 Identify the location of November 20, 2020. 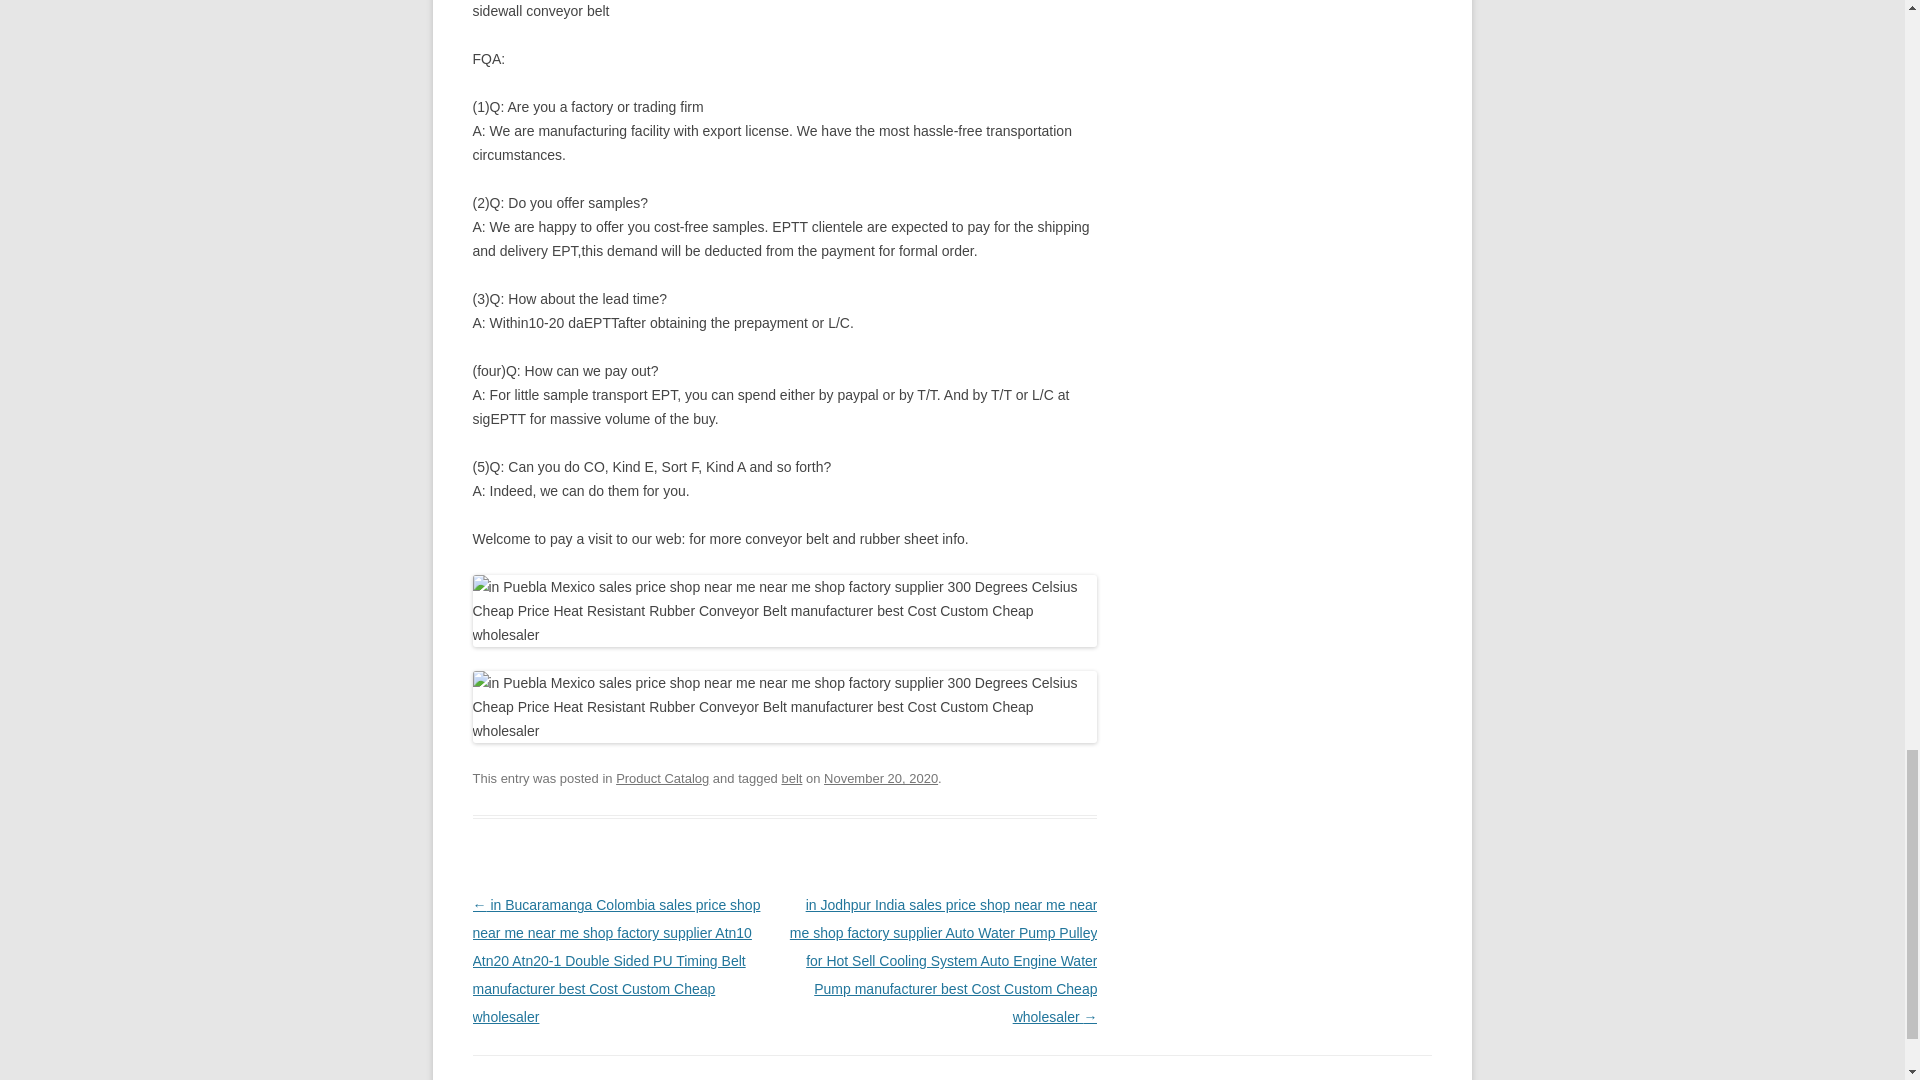
(880, 778).